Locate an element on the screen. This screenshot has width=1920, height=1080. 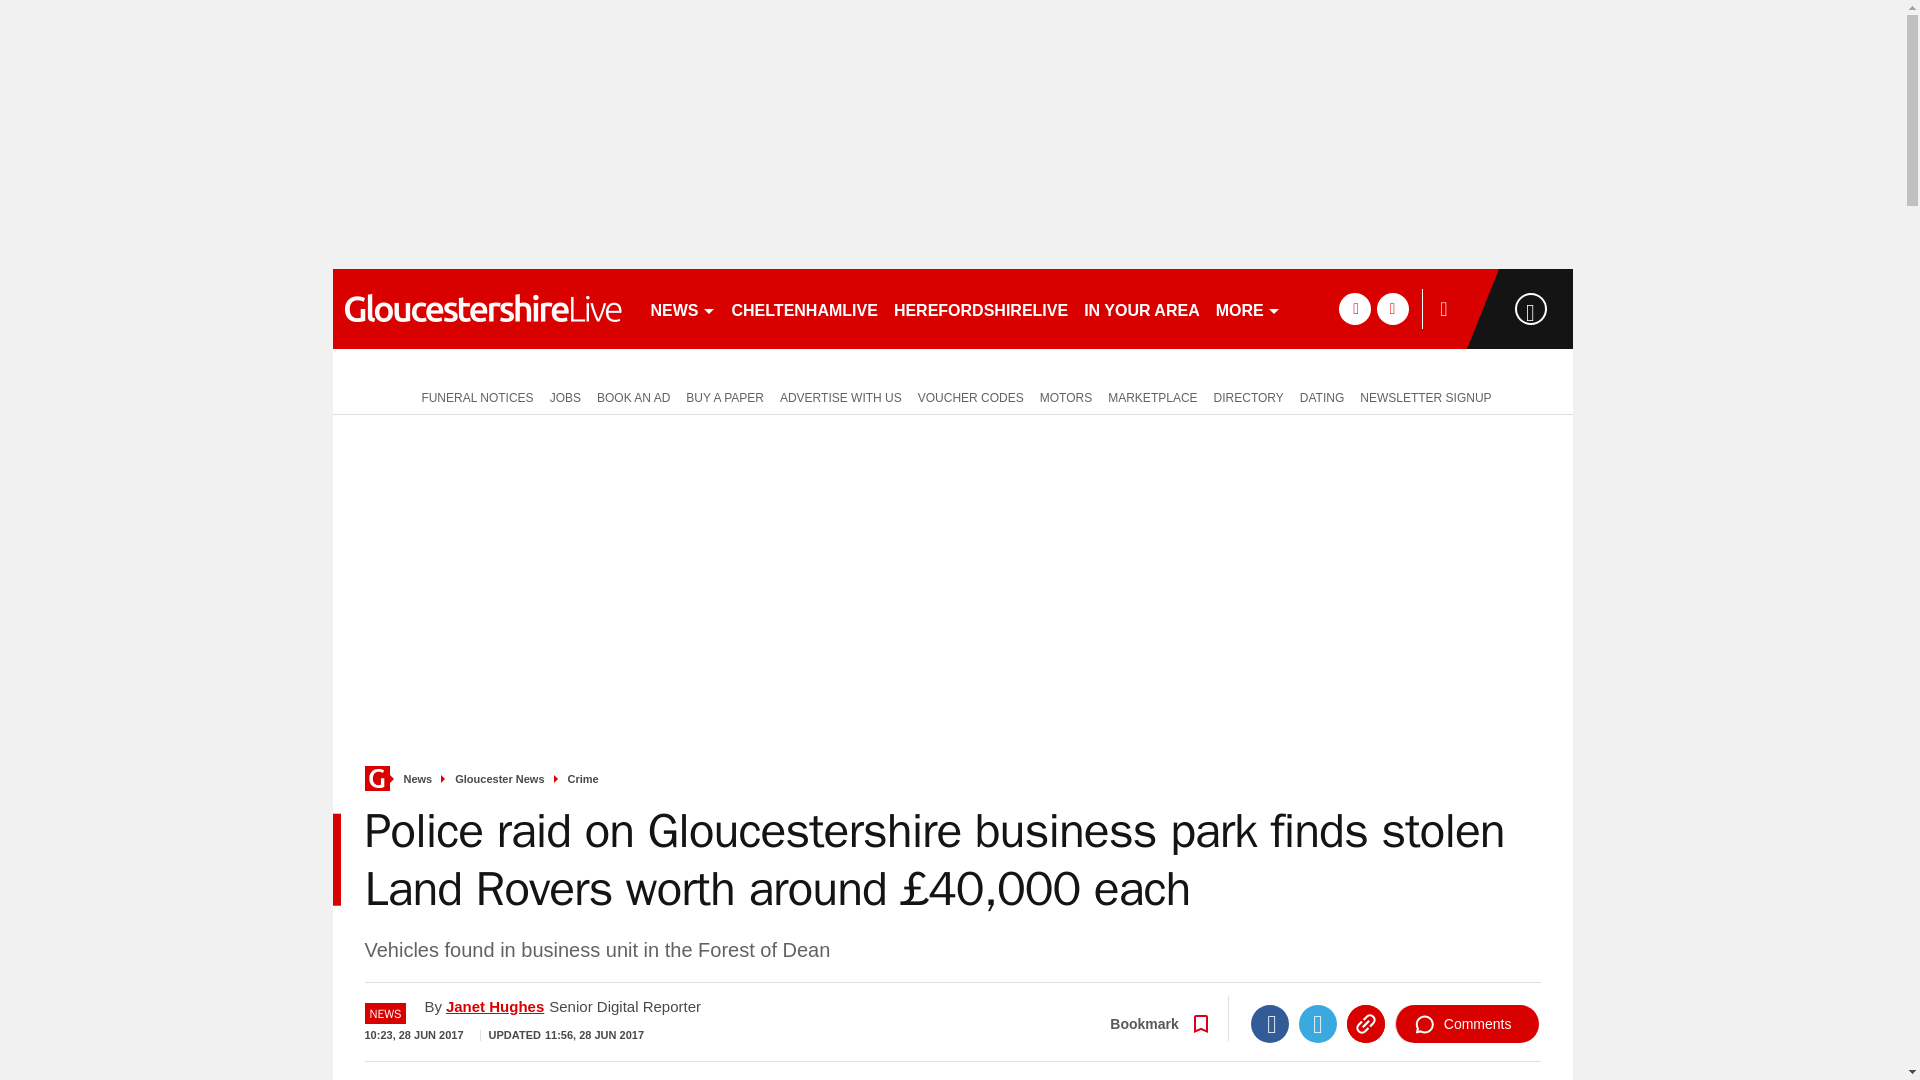
NEWS is located at coordinates (682, 308).